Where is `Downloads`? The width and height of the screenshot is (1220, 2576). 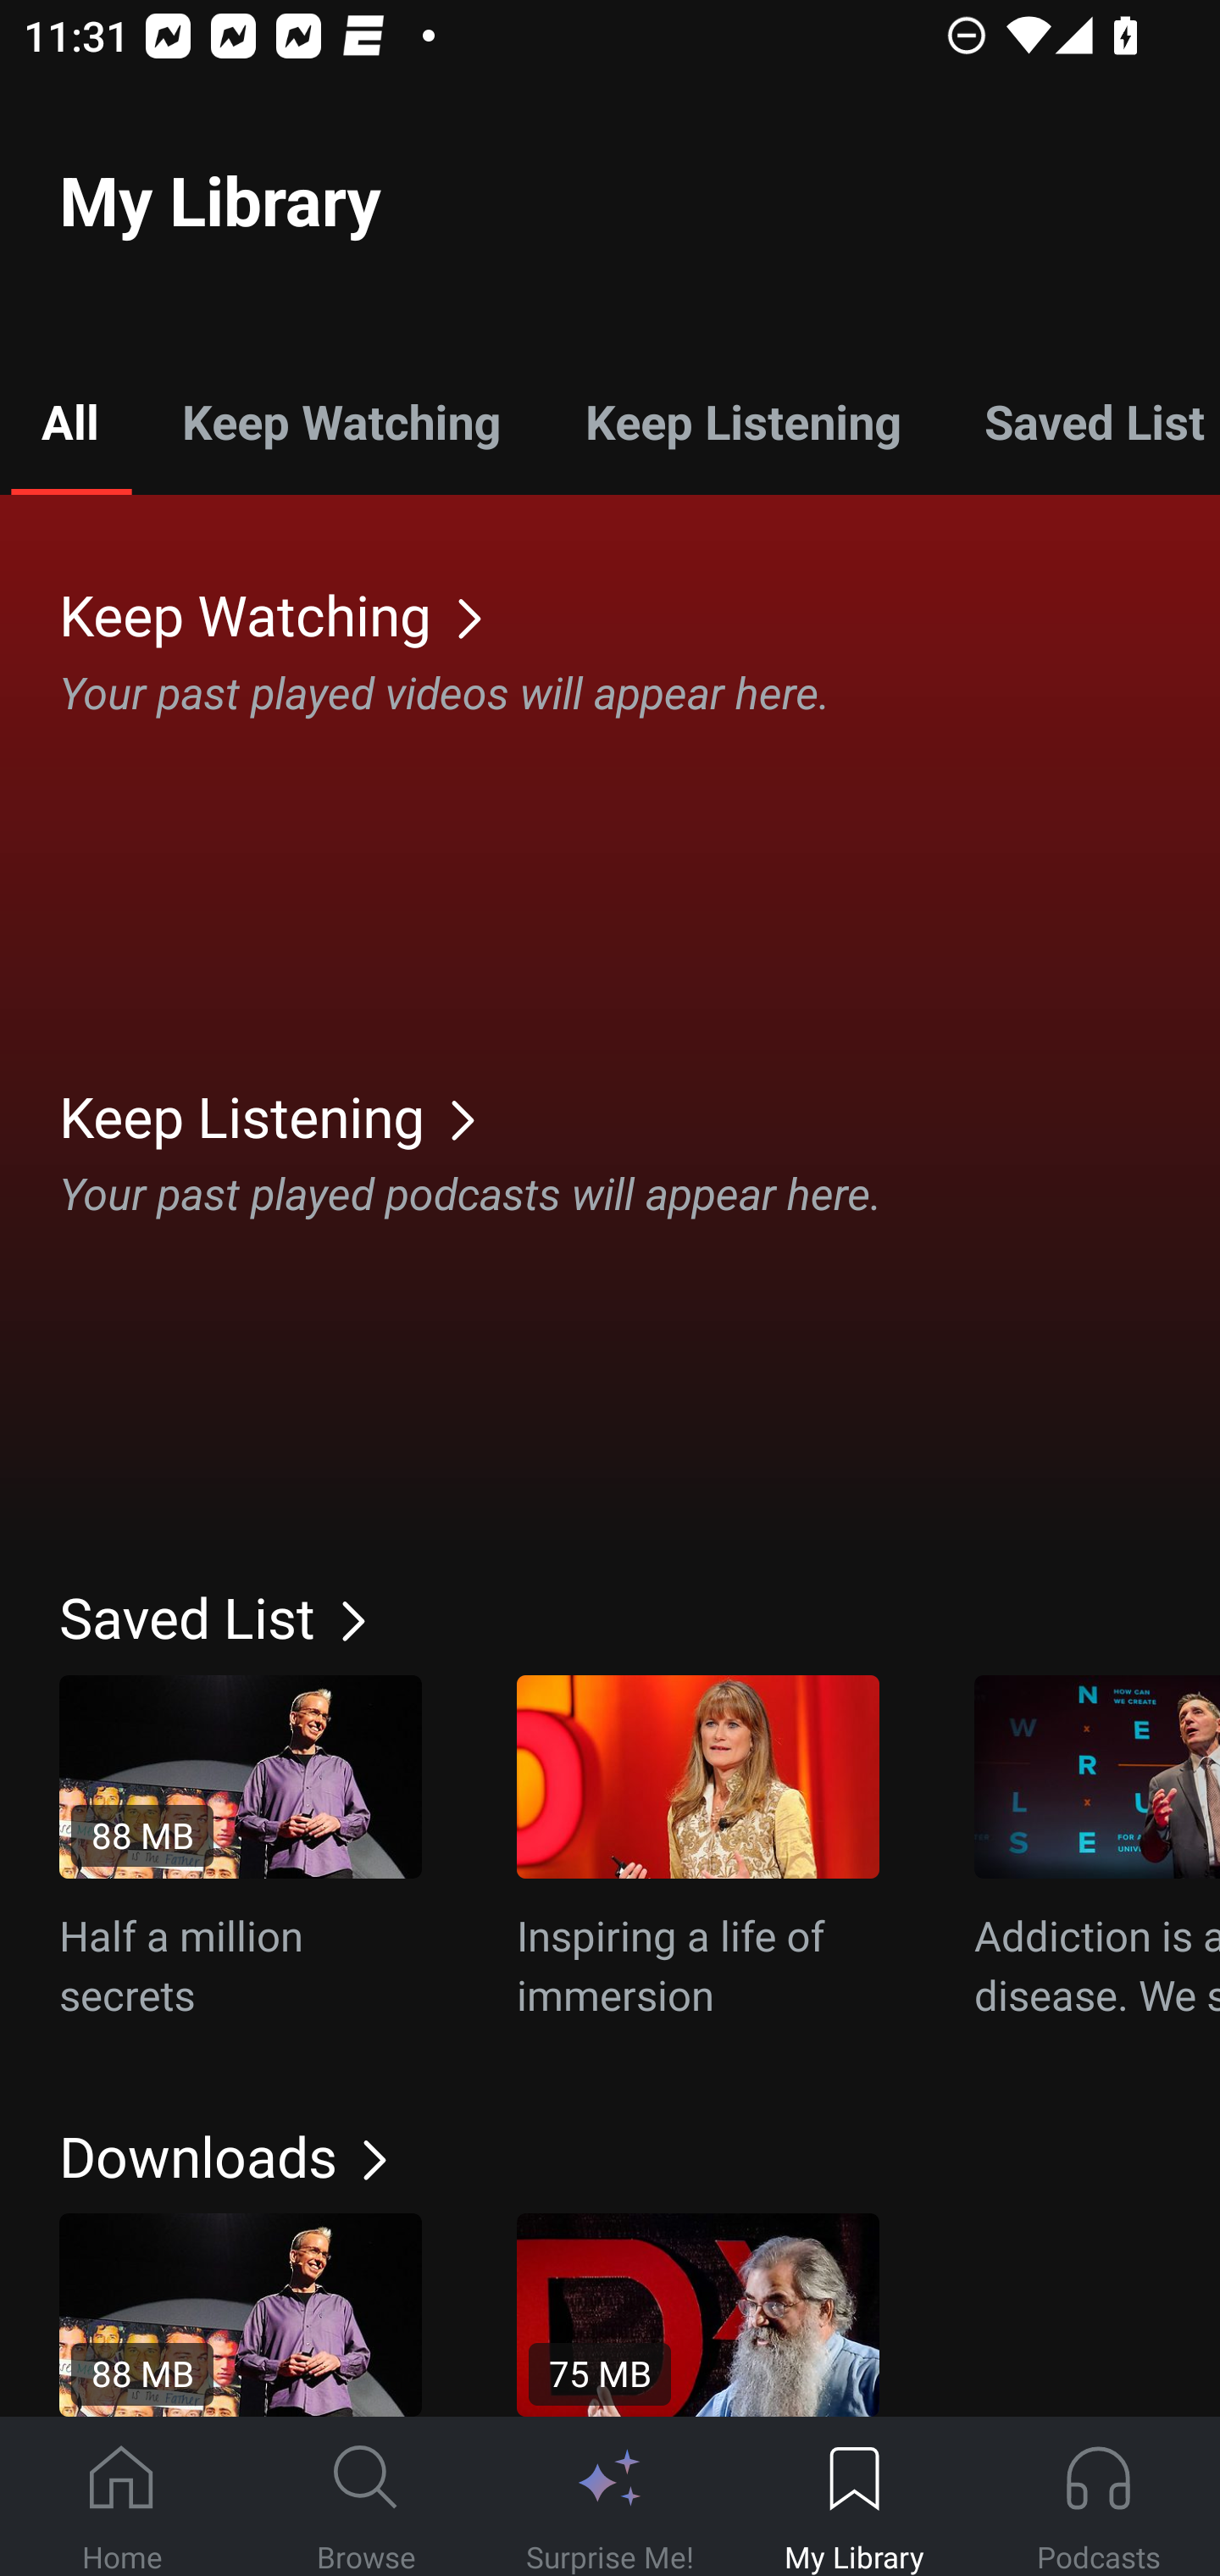 Downloads is located at coordinates (640, 2156).